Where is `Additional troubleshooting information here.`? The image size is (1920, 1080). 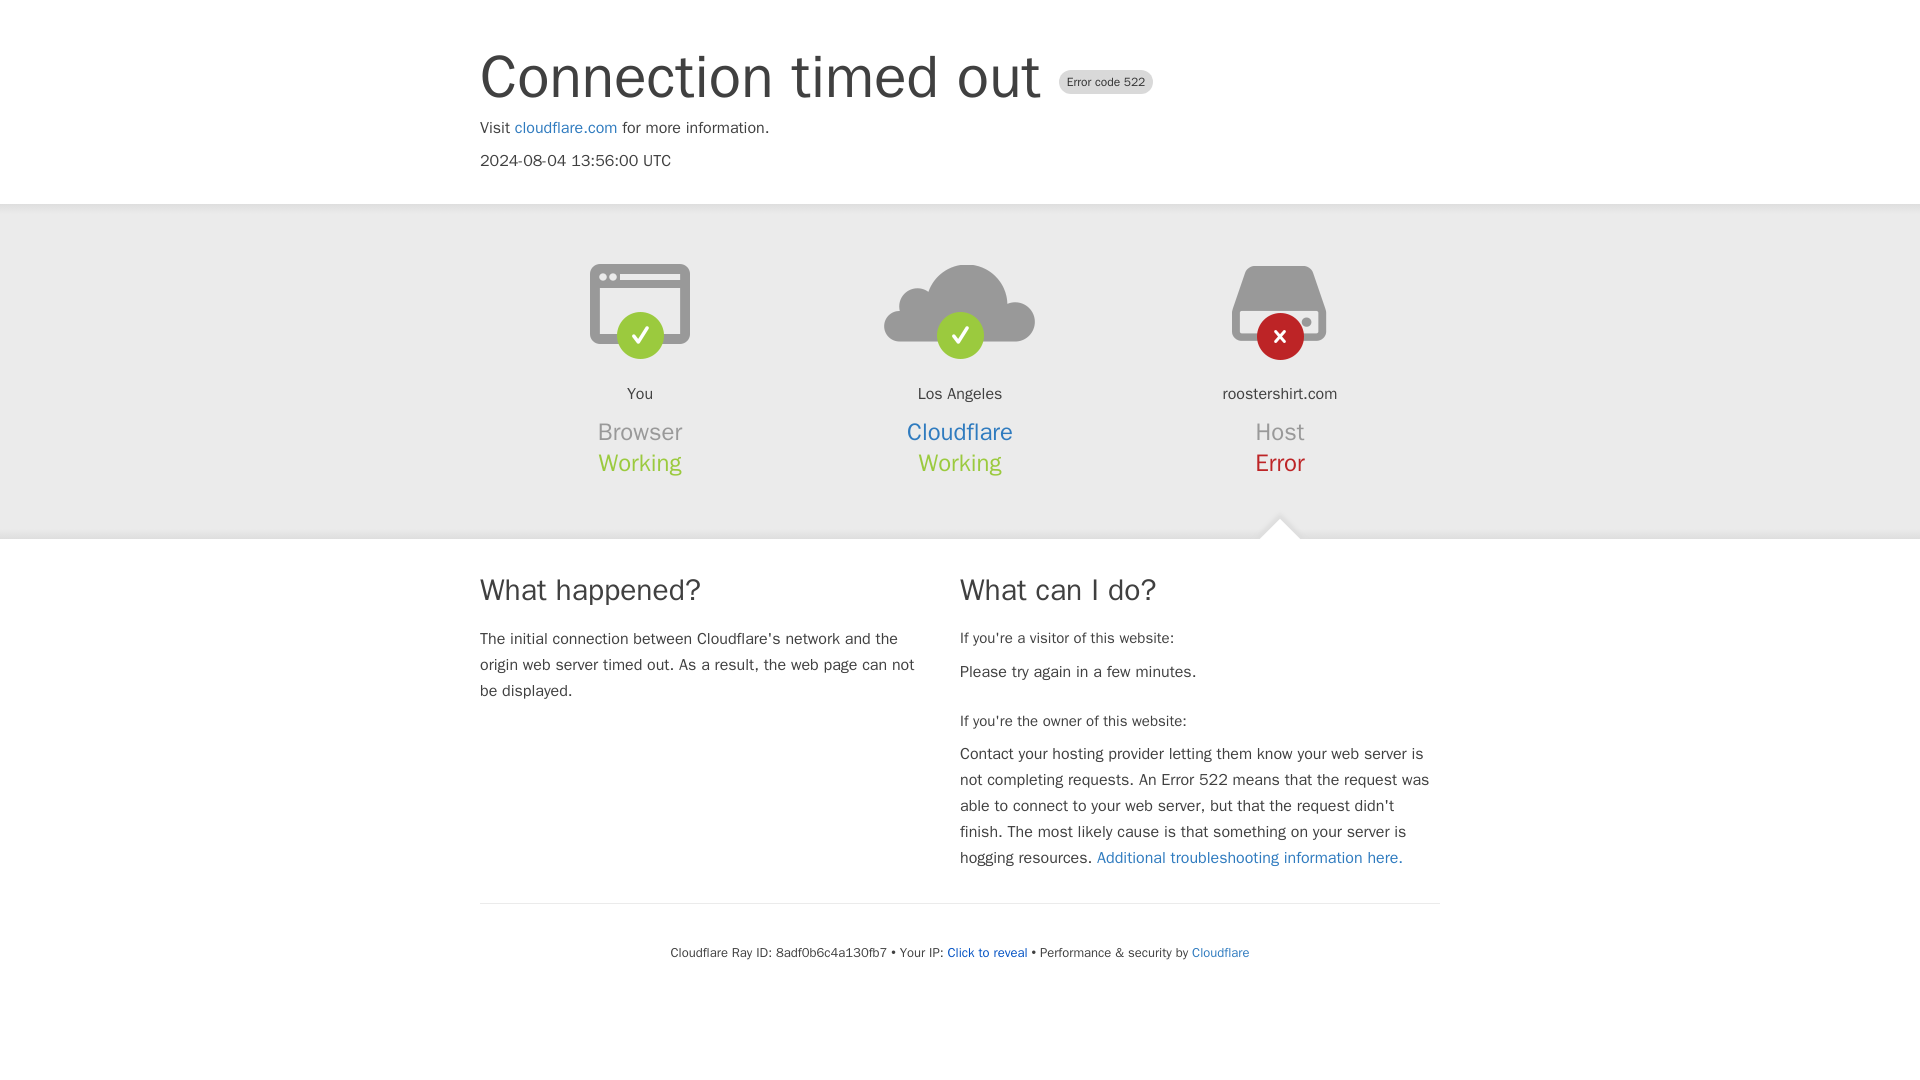 Additional troubleshooting information here. is located at coordinates (1250, 858).